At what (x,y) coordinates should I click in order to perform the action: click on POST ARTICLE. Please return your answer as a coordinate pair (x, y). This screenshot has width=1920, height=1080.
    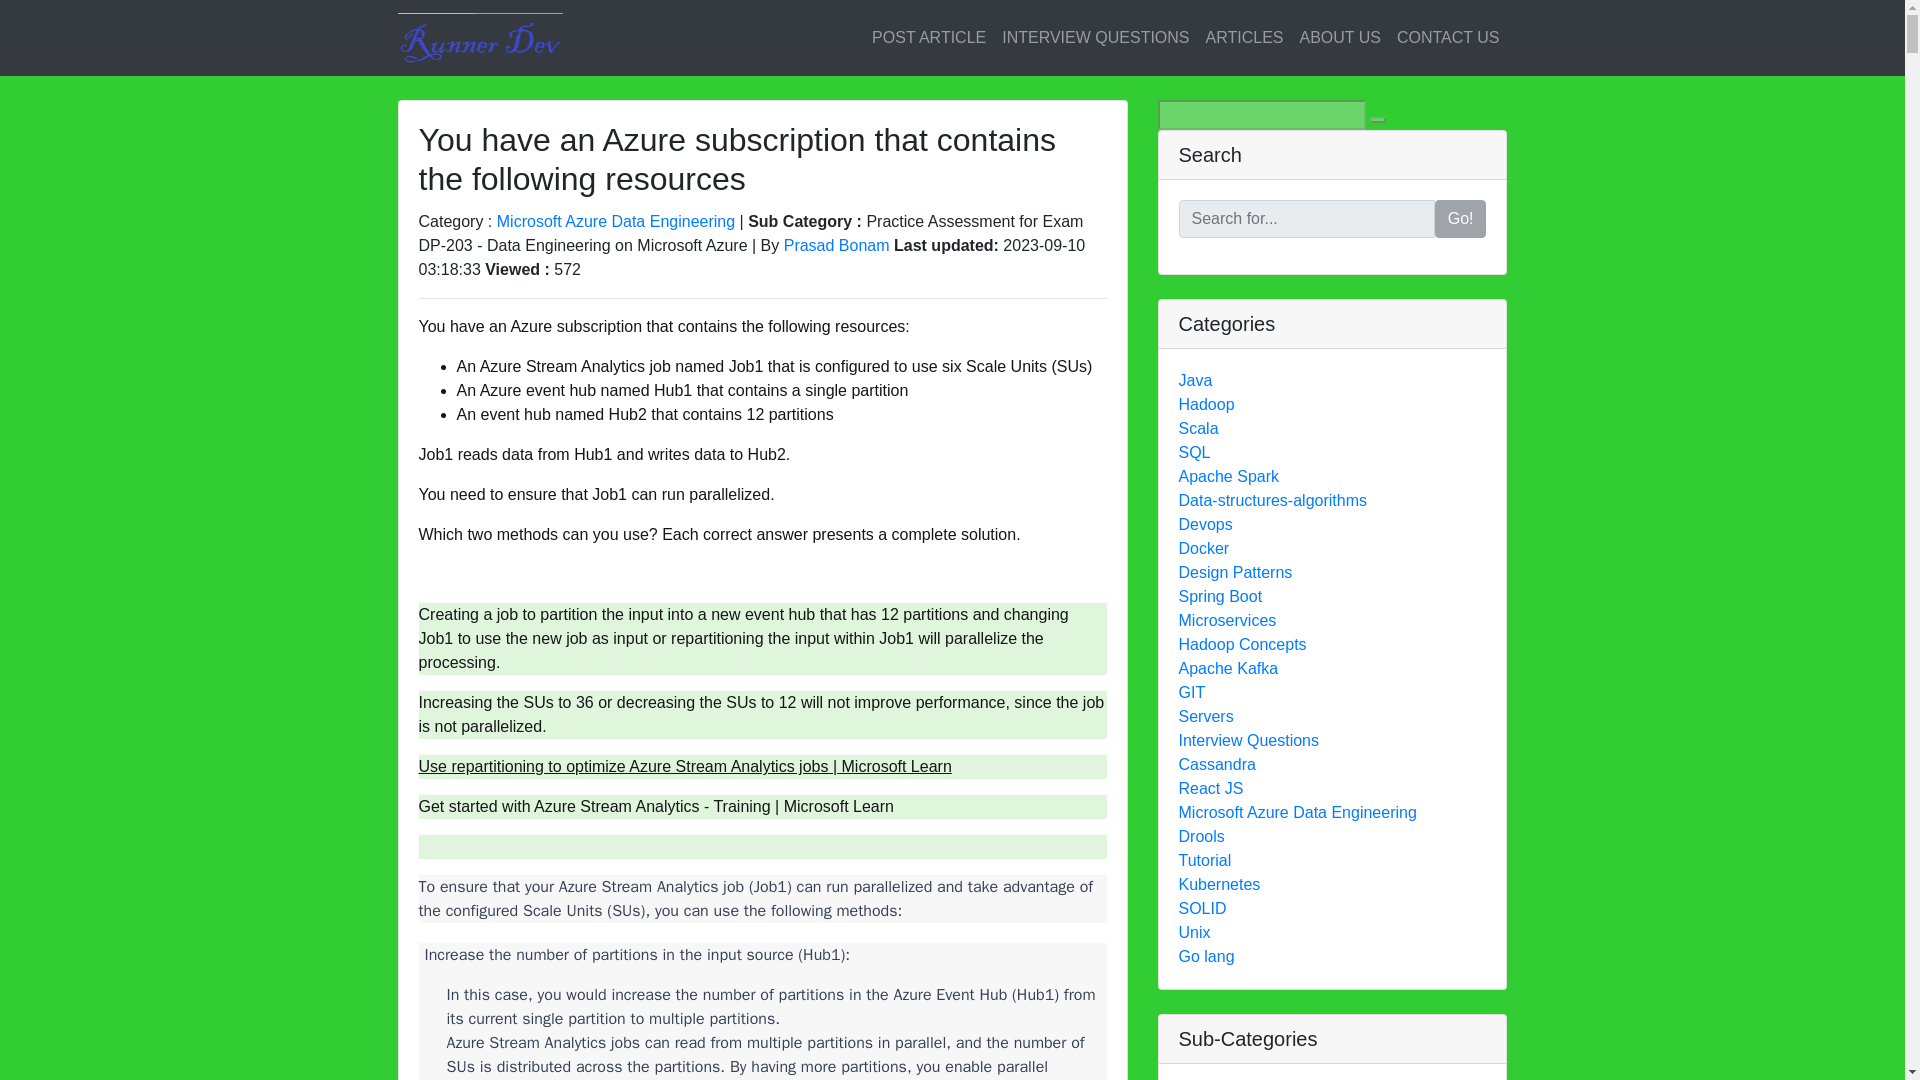
    Looking at the image, I should click on (929, 38).